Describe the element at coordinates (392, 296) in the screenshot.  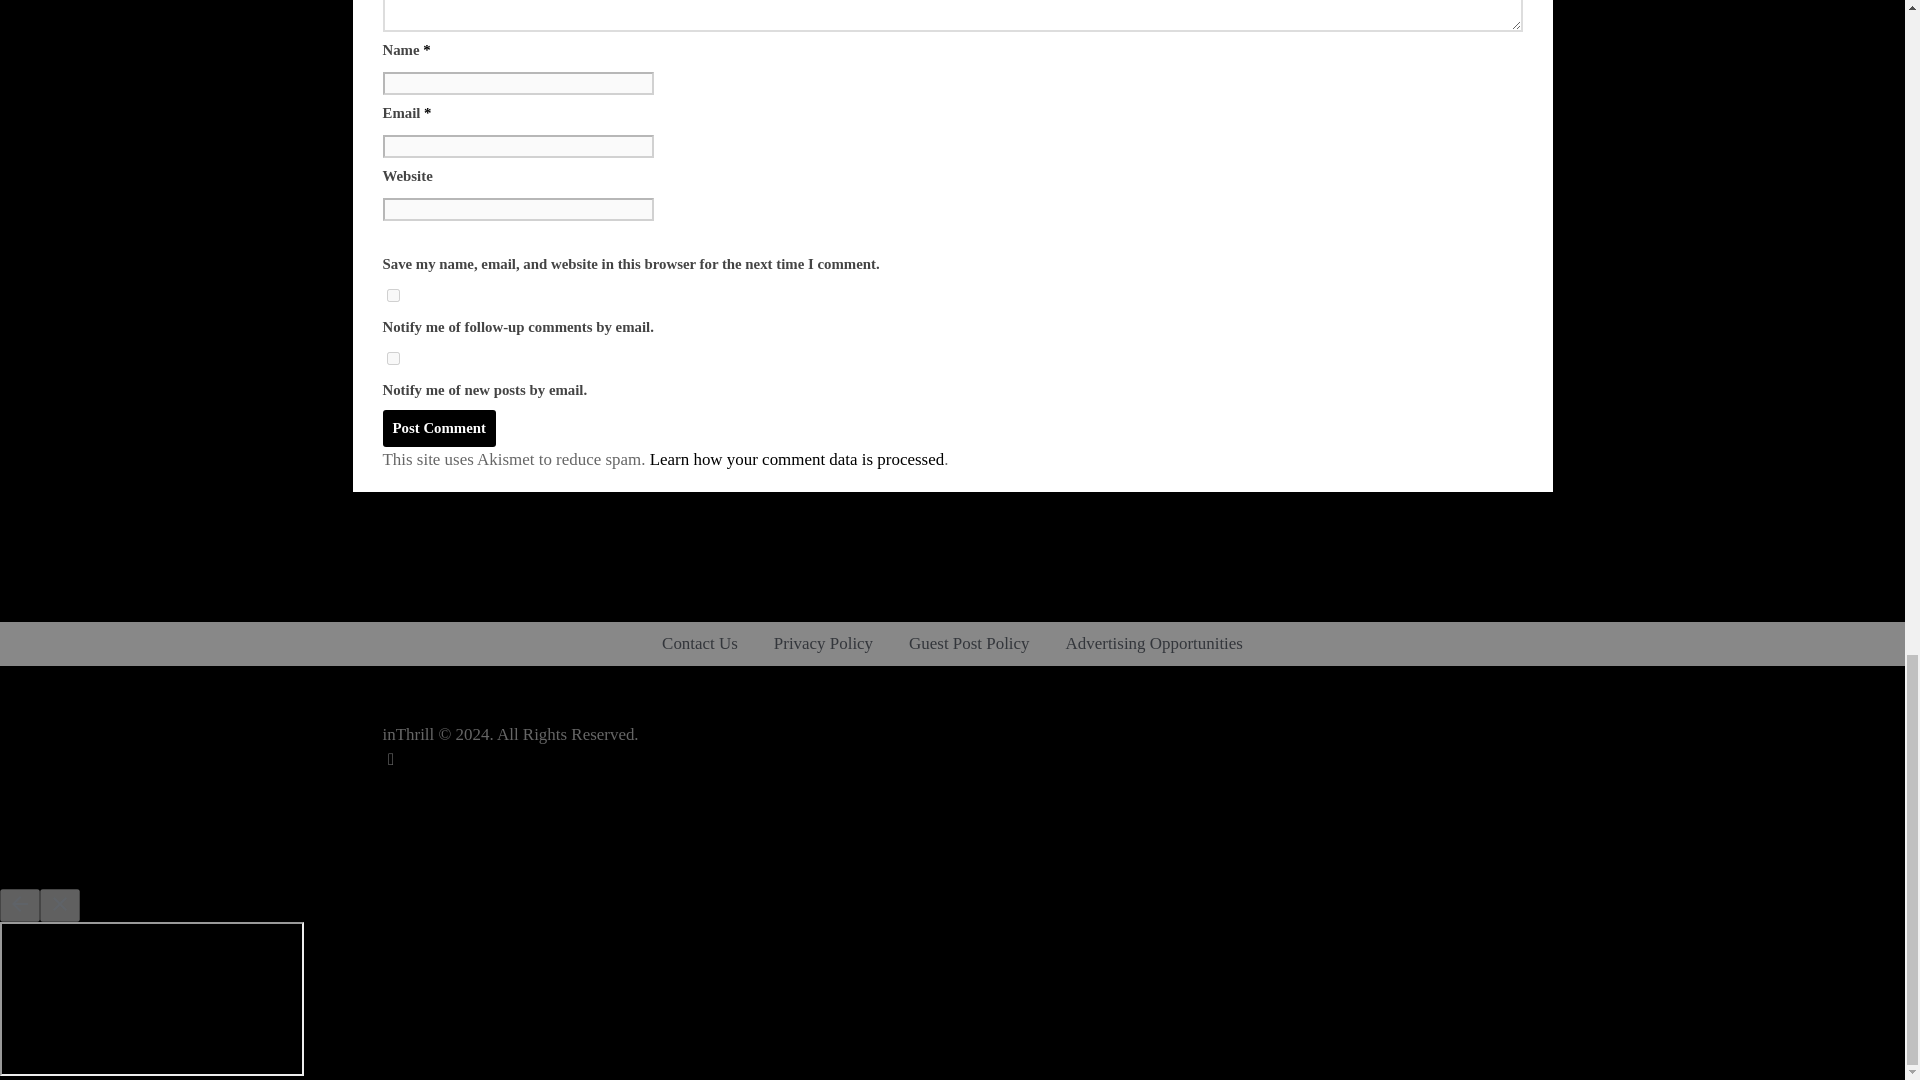
I see `subscribe` at that location.